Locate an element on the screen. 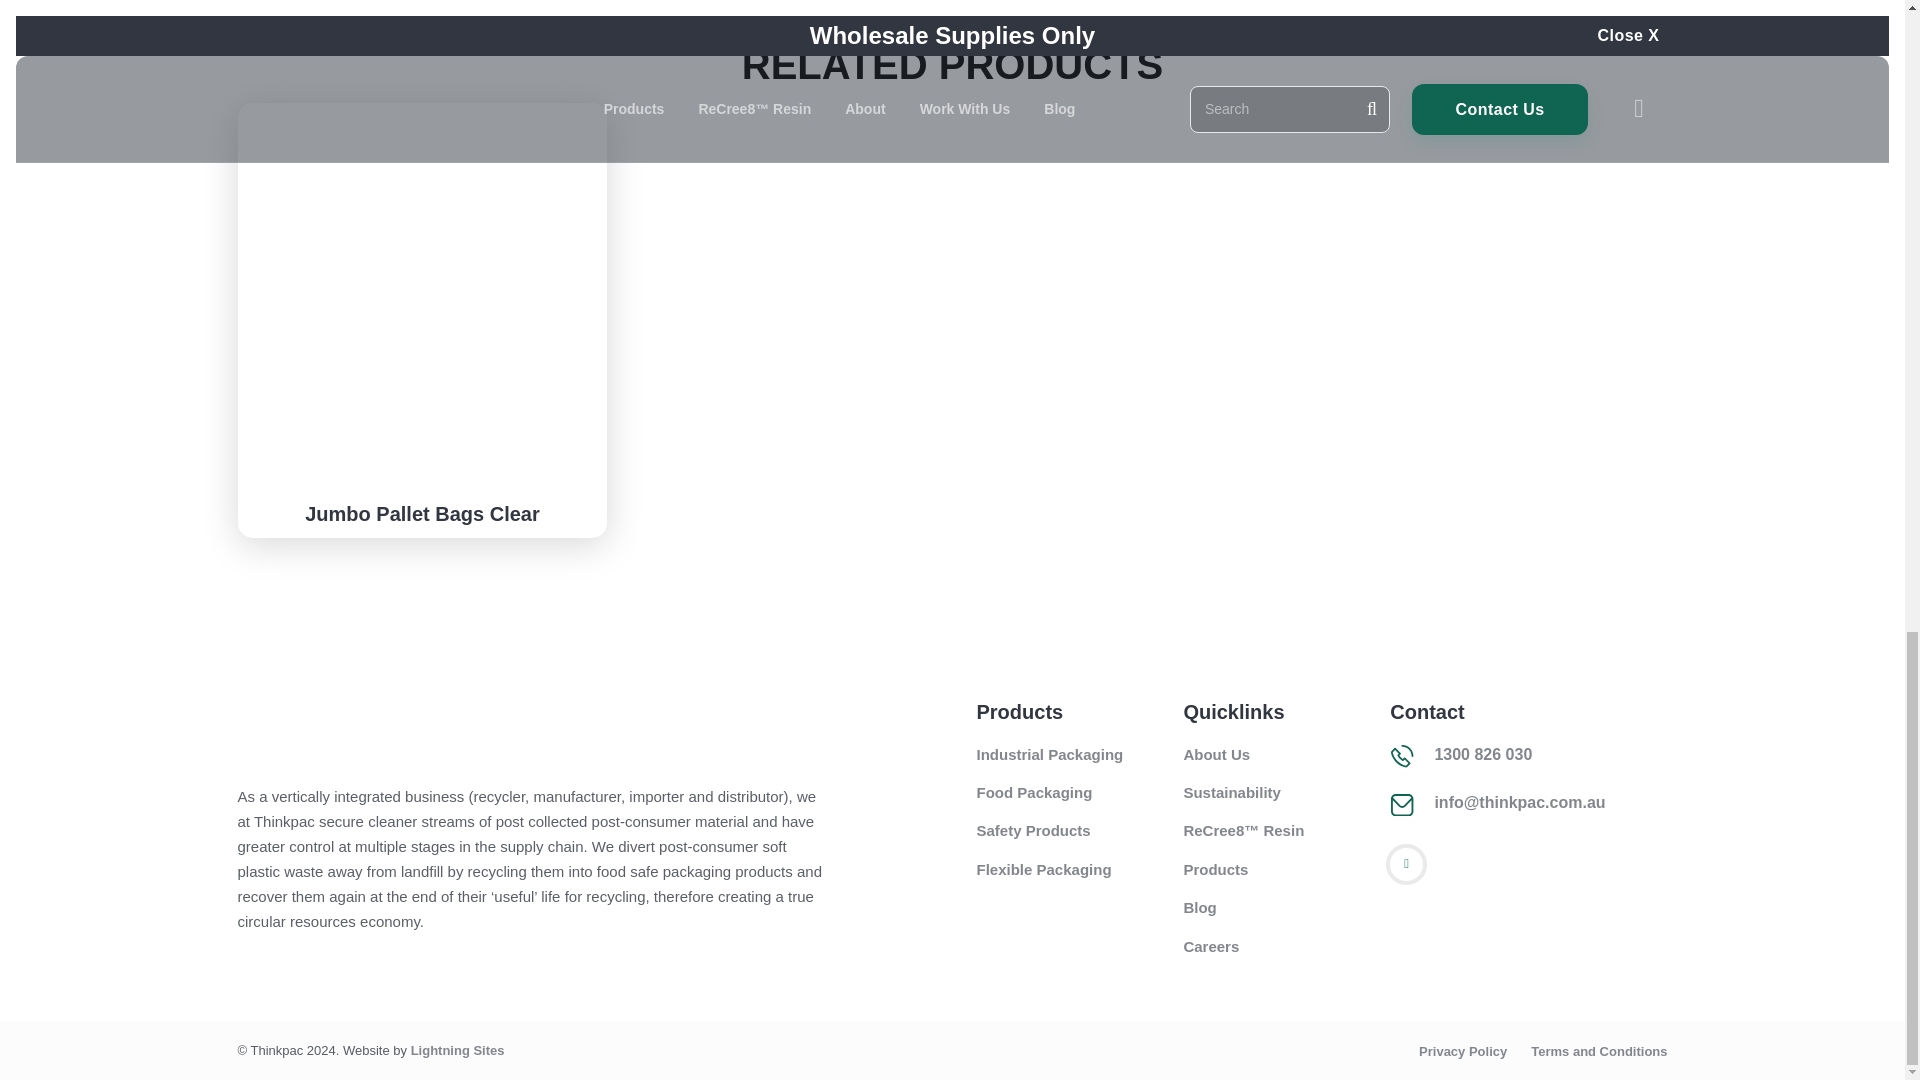 The width and height of the screenshot is (1920, 1080). LinkedIn is located at coordinates (1406, 864).